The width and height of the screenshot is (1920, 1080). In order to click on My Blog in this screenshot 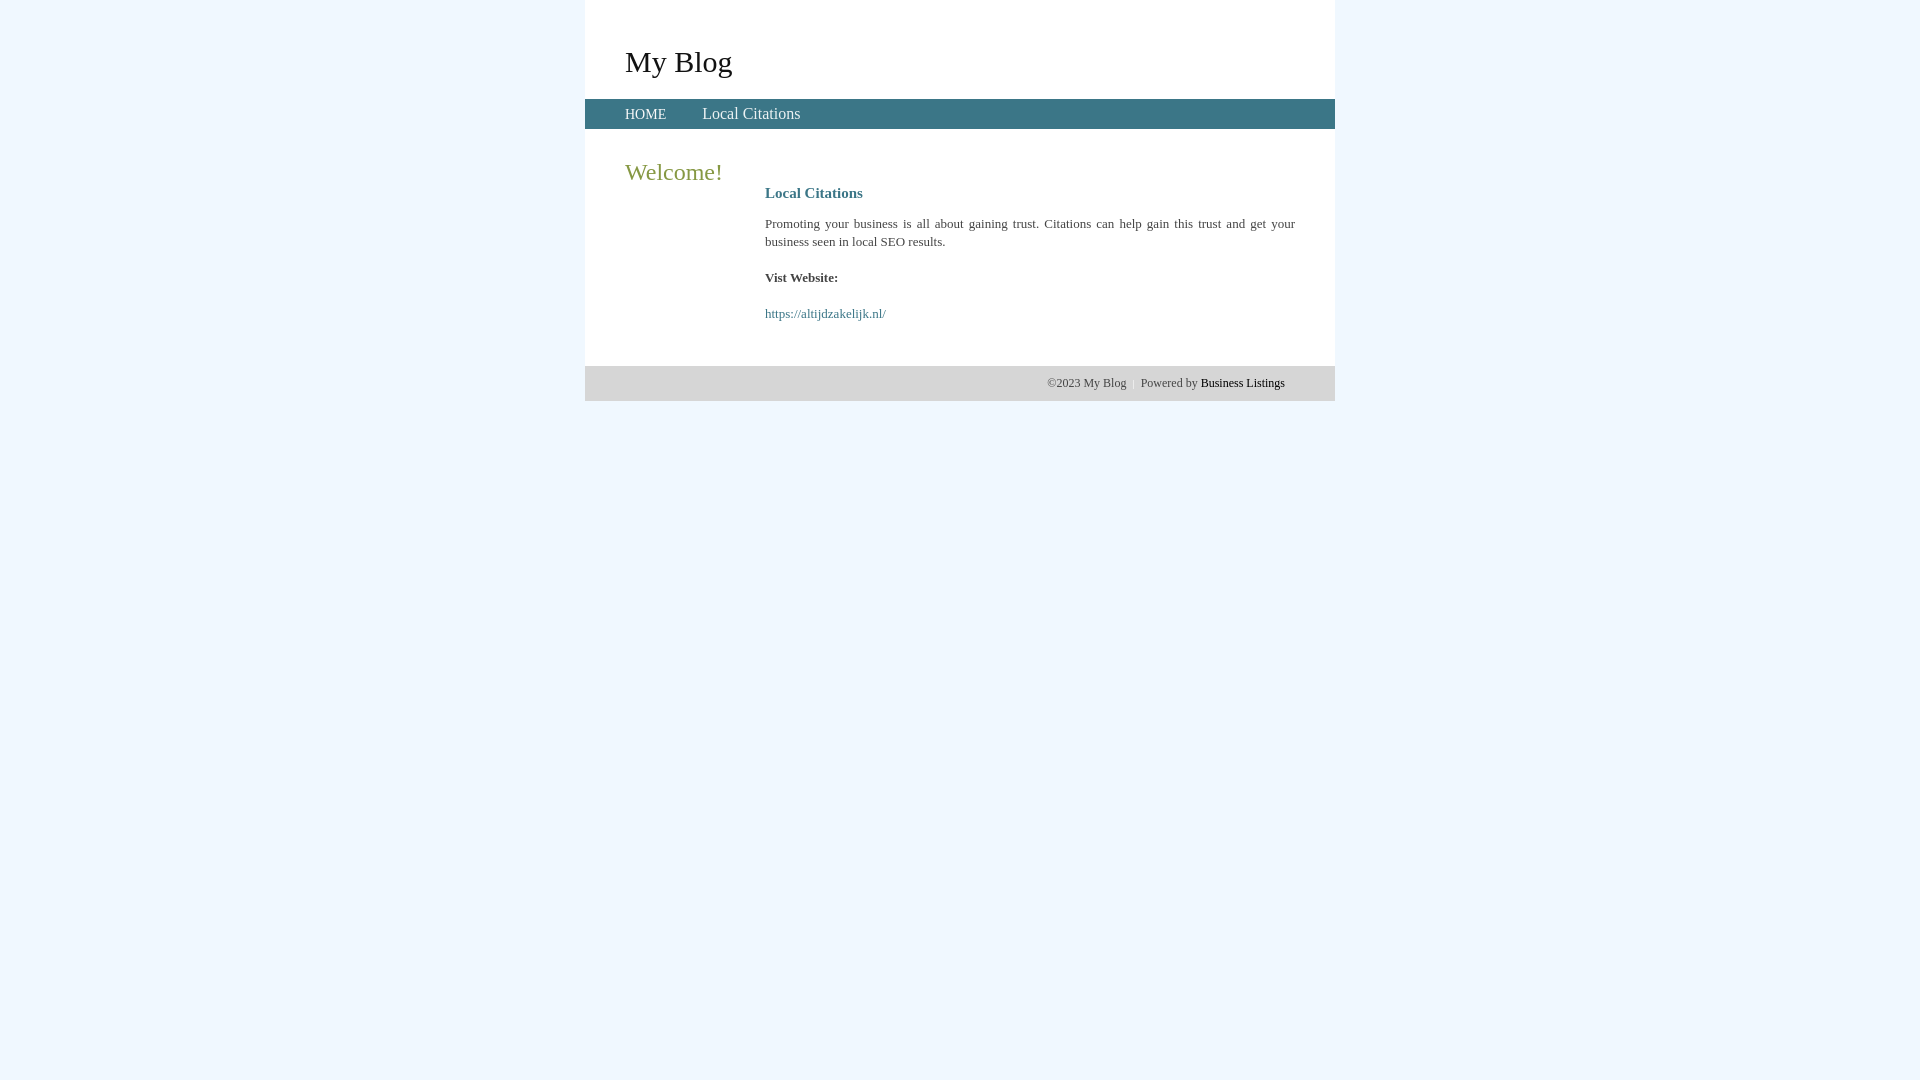, I will do `click(679, 61)`.